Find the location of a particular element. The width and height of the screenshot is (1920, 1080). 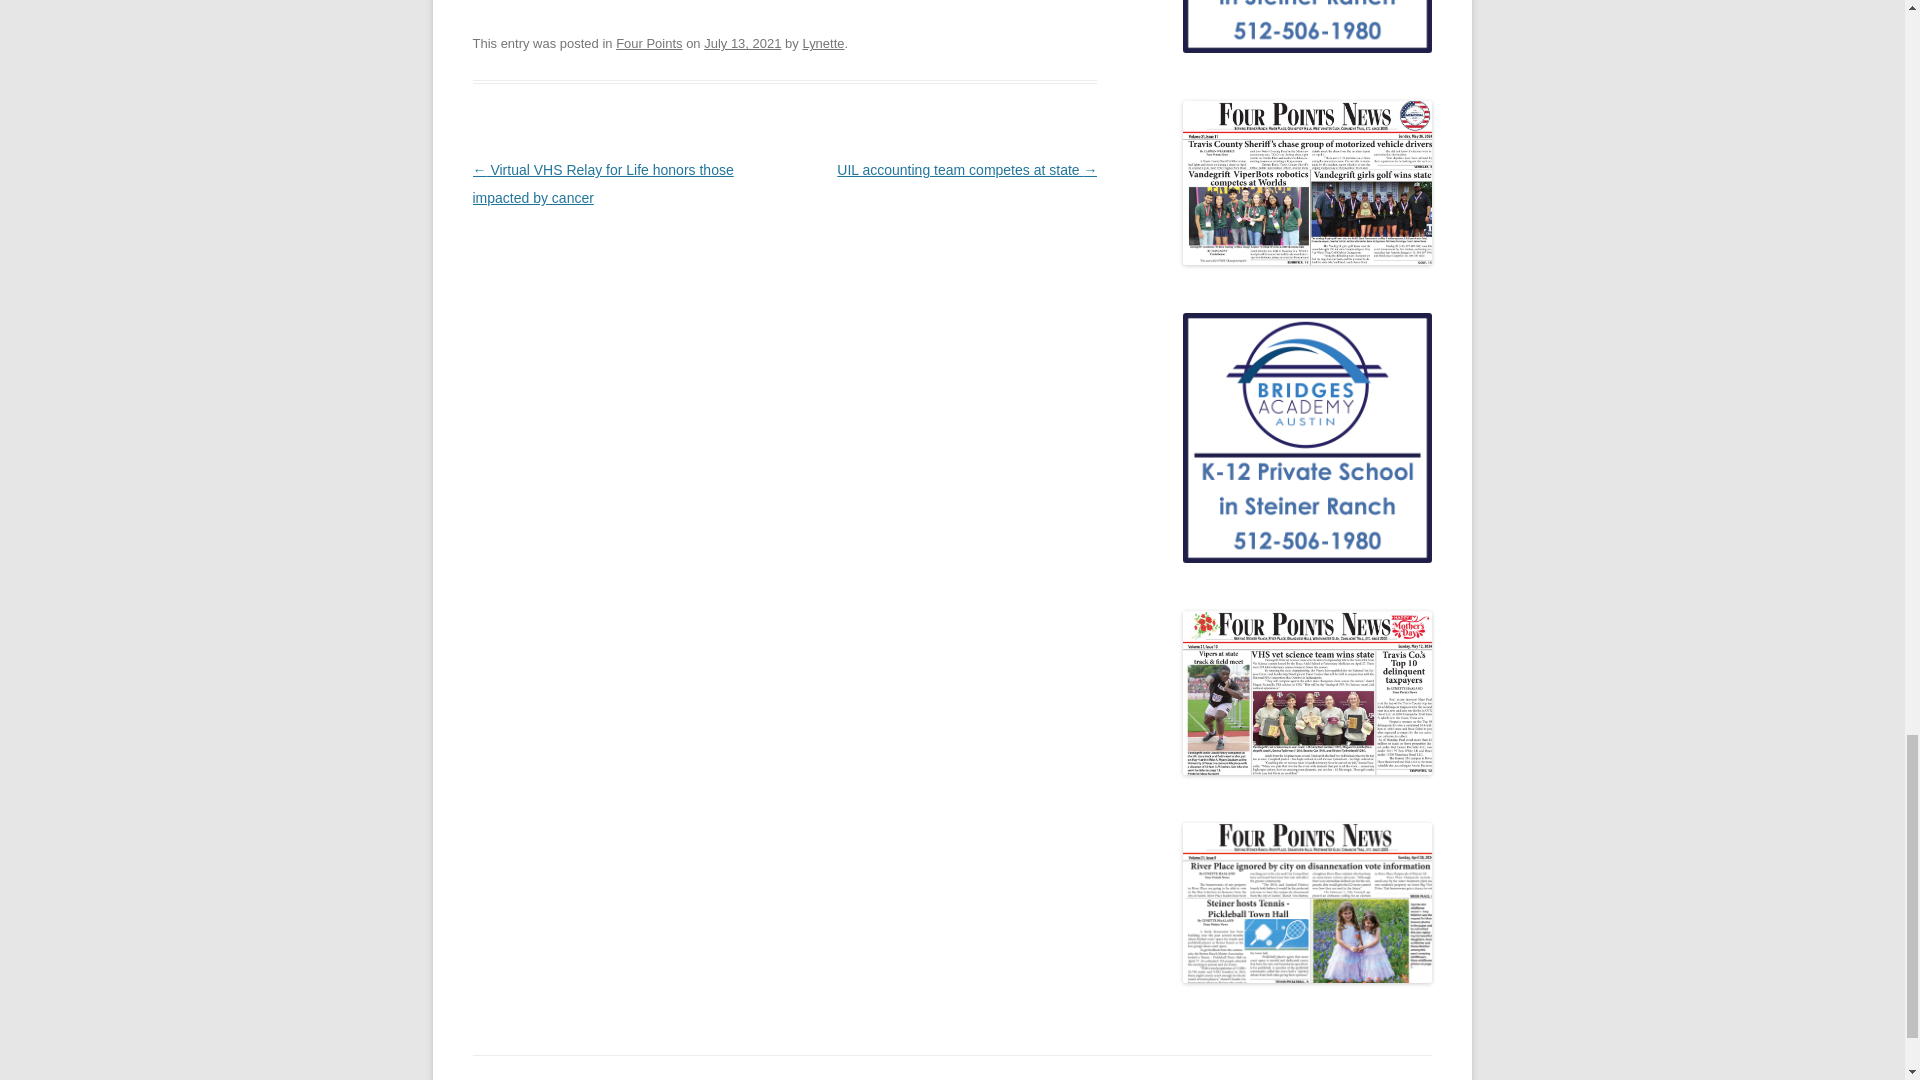

July 13, 2021 is located at coordinates (742, 42).